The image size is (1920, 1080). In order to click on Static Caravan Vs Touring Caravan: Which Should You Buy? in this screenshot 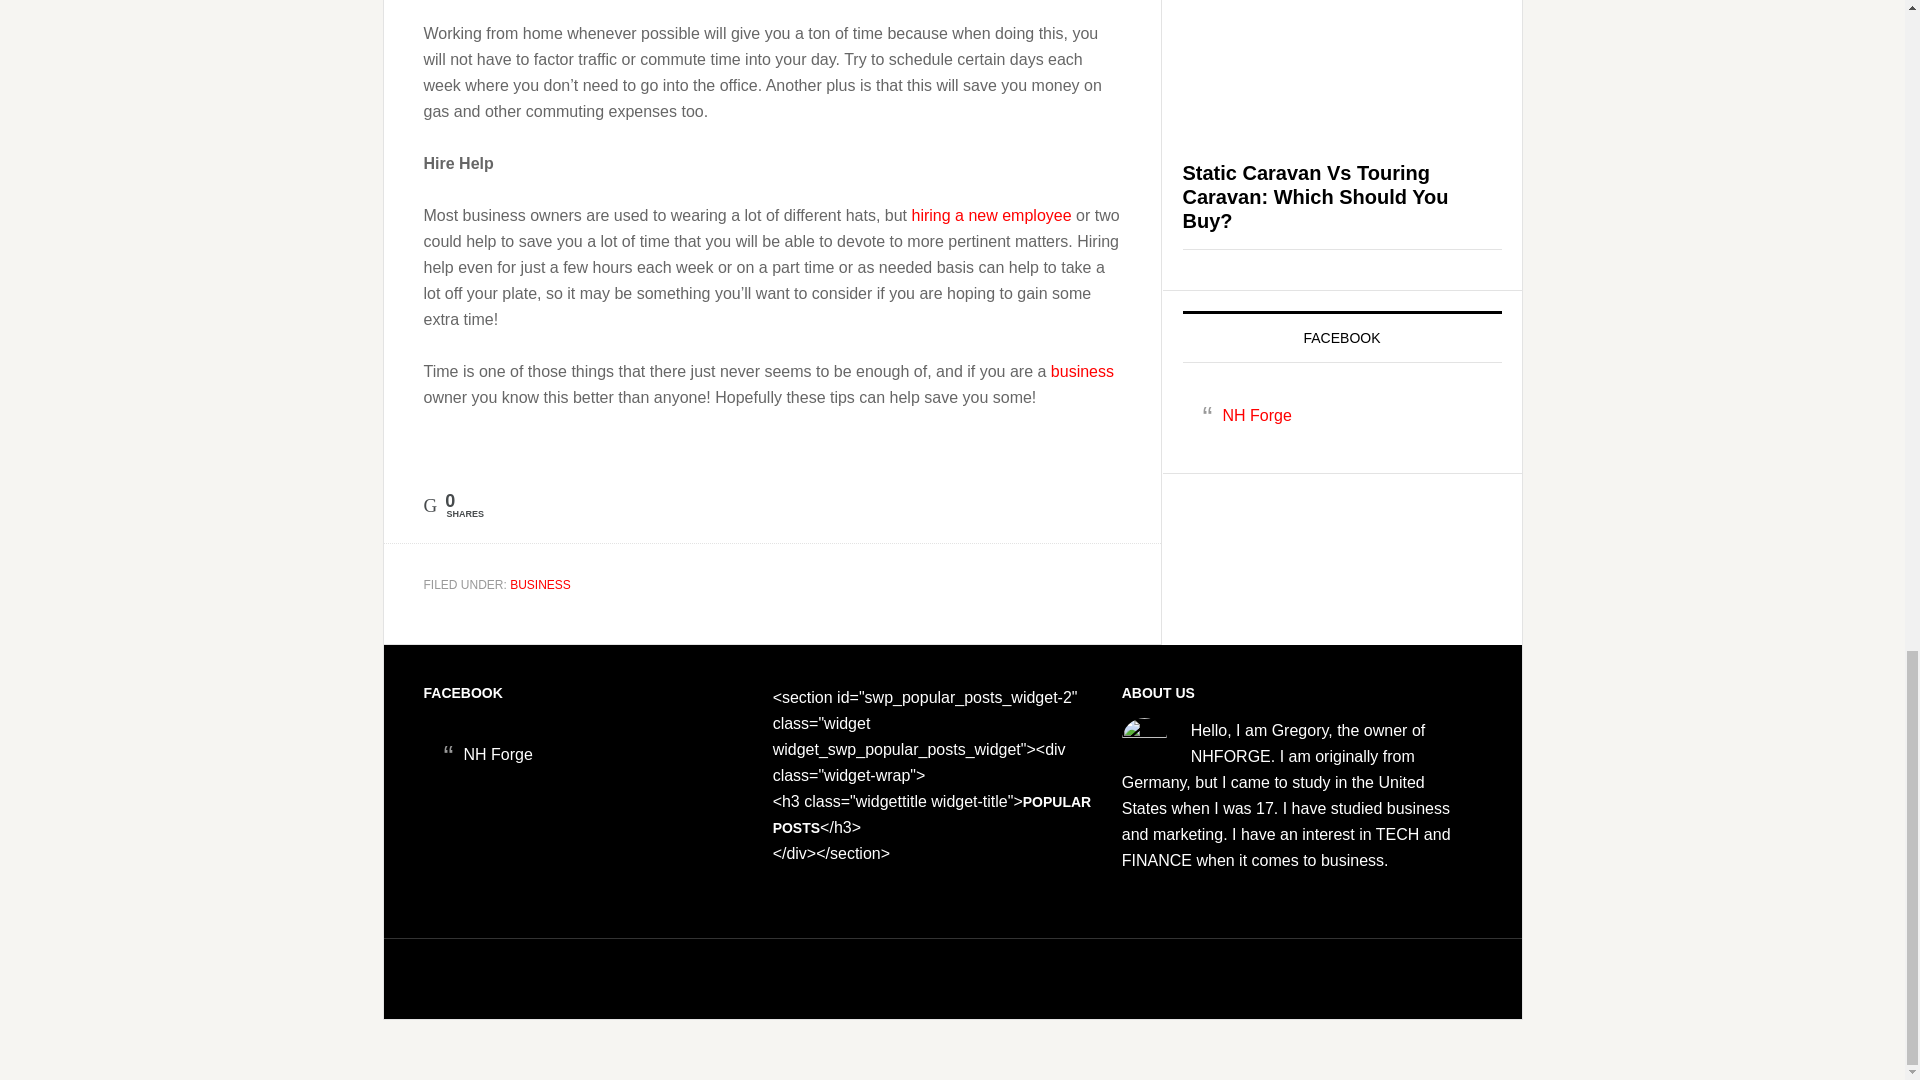, I will do `click(1314, 197)`.